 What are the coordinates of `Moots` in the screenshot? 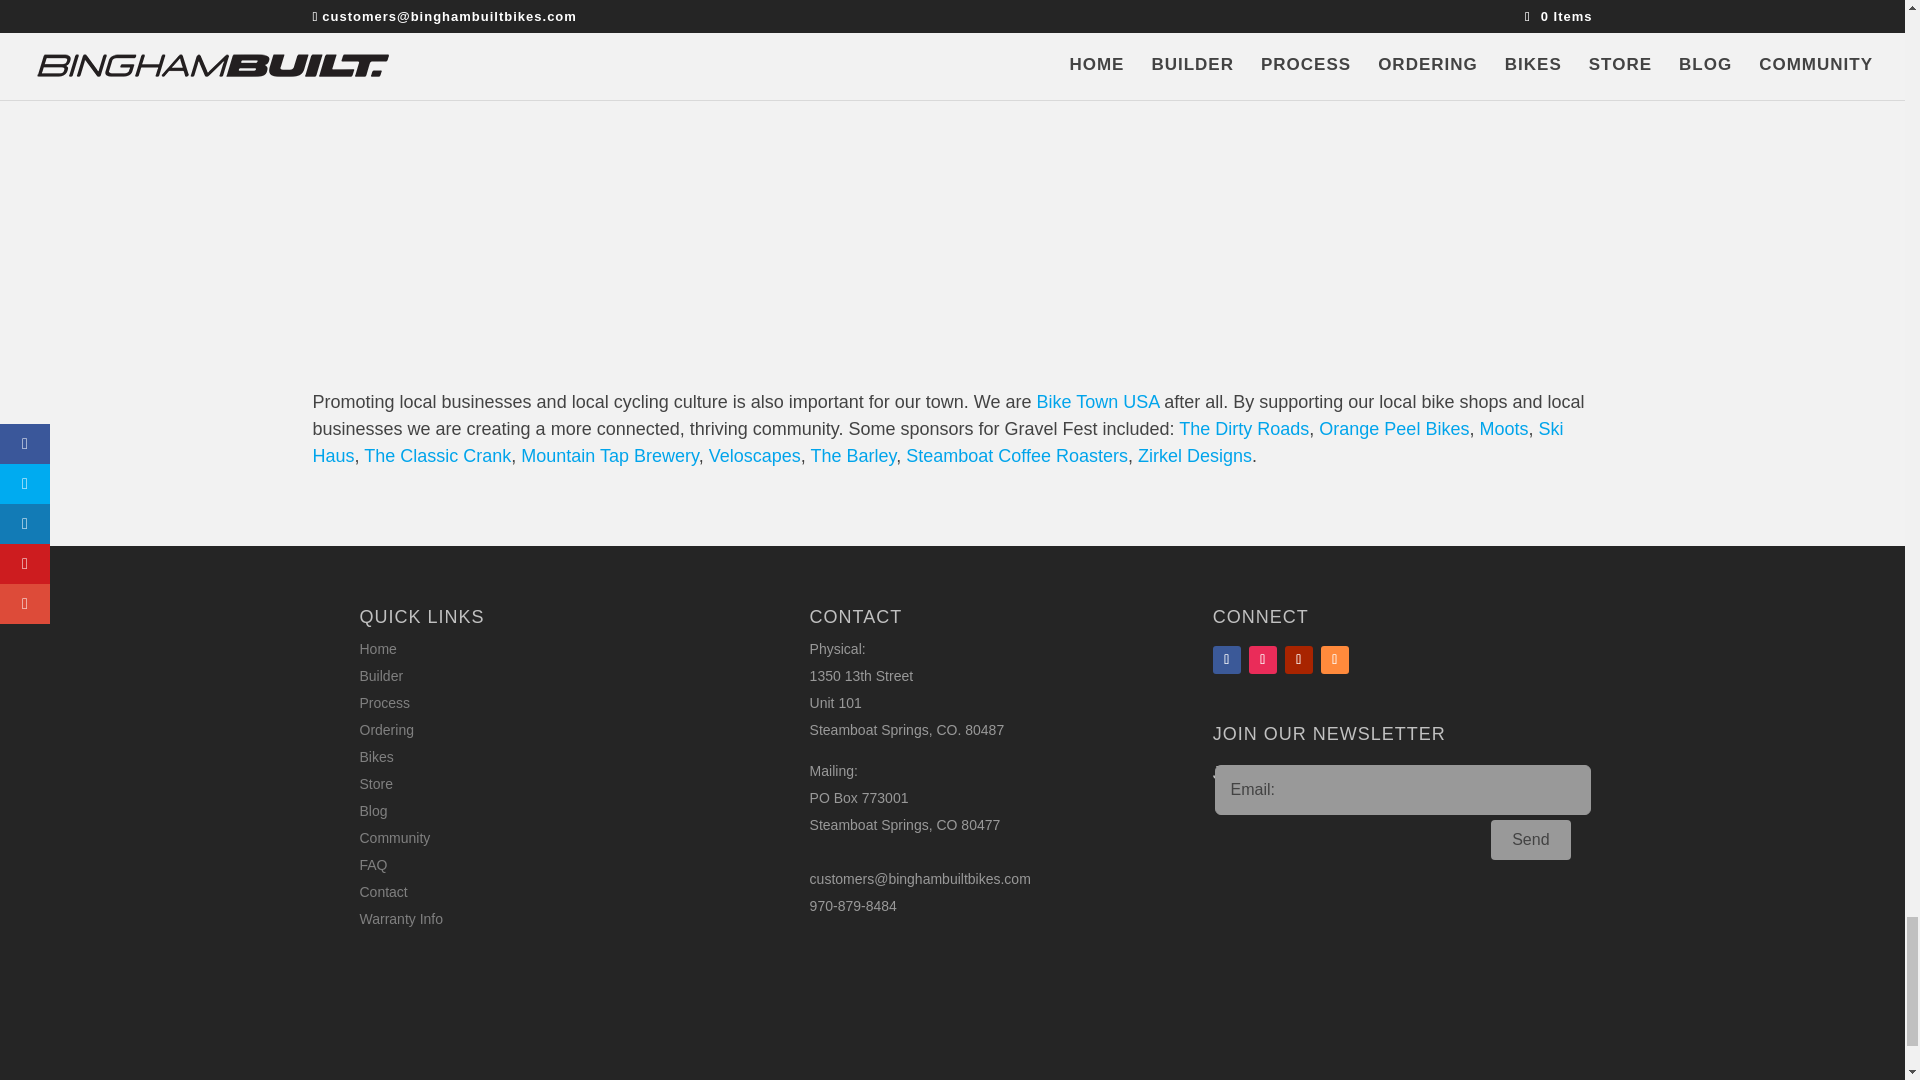 It's located at (1503, 428).